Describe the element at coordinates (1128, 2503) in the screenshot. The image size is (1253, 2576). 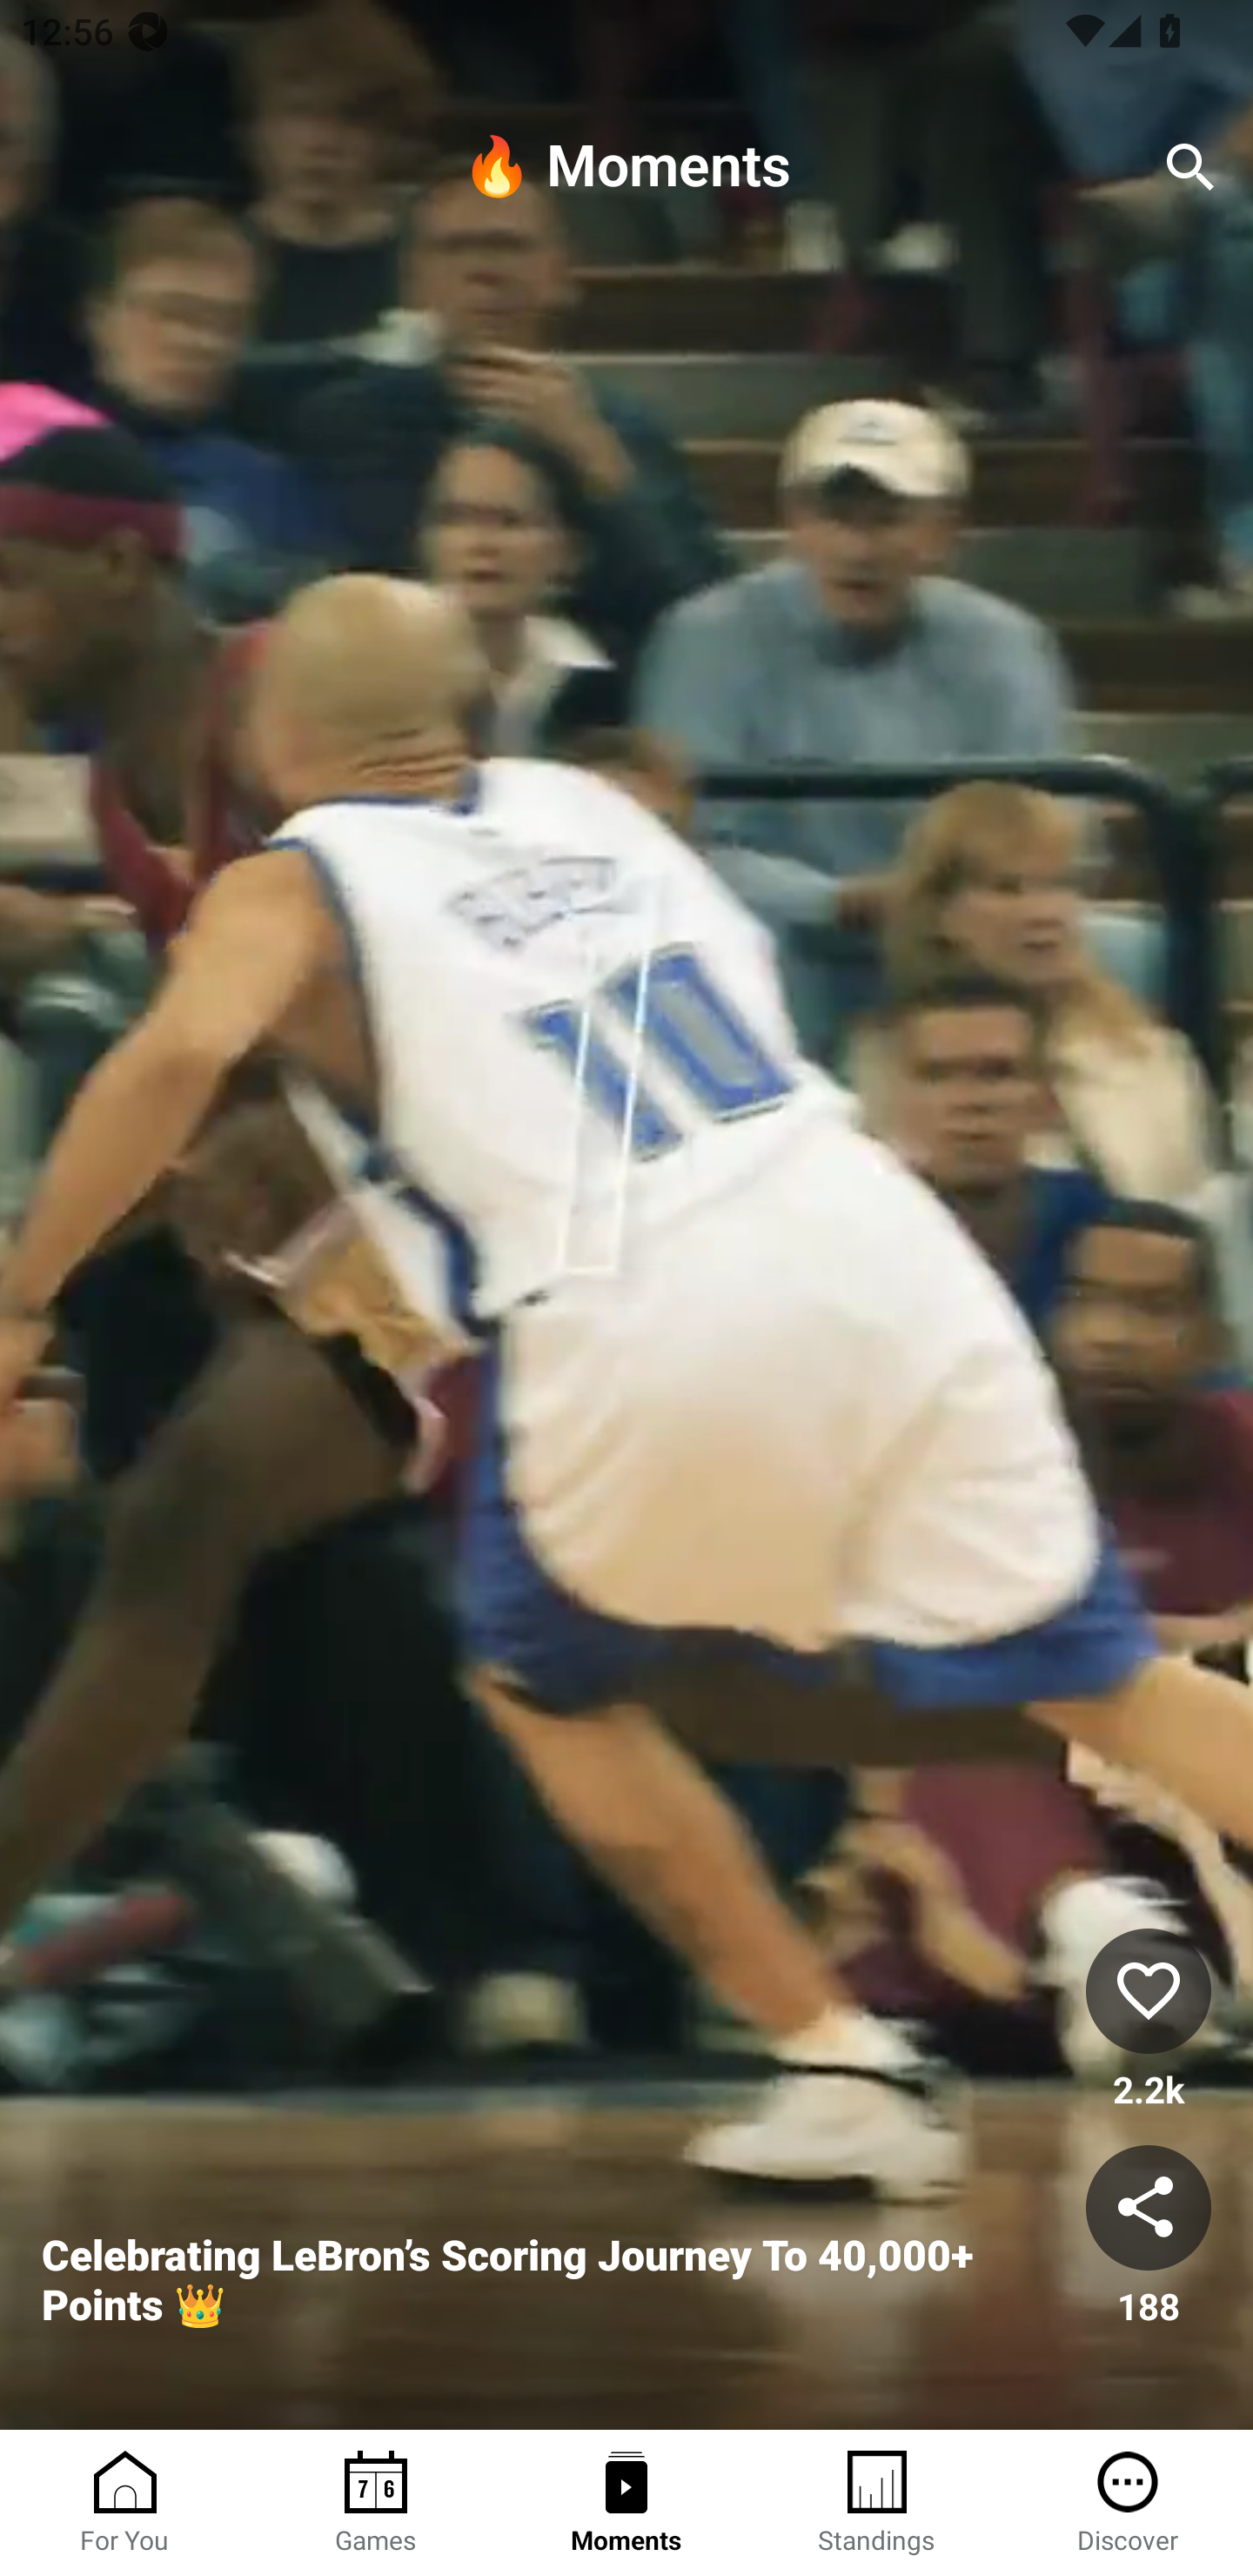
I see `Discover` at that location.